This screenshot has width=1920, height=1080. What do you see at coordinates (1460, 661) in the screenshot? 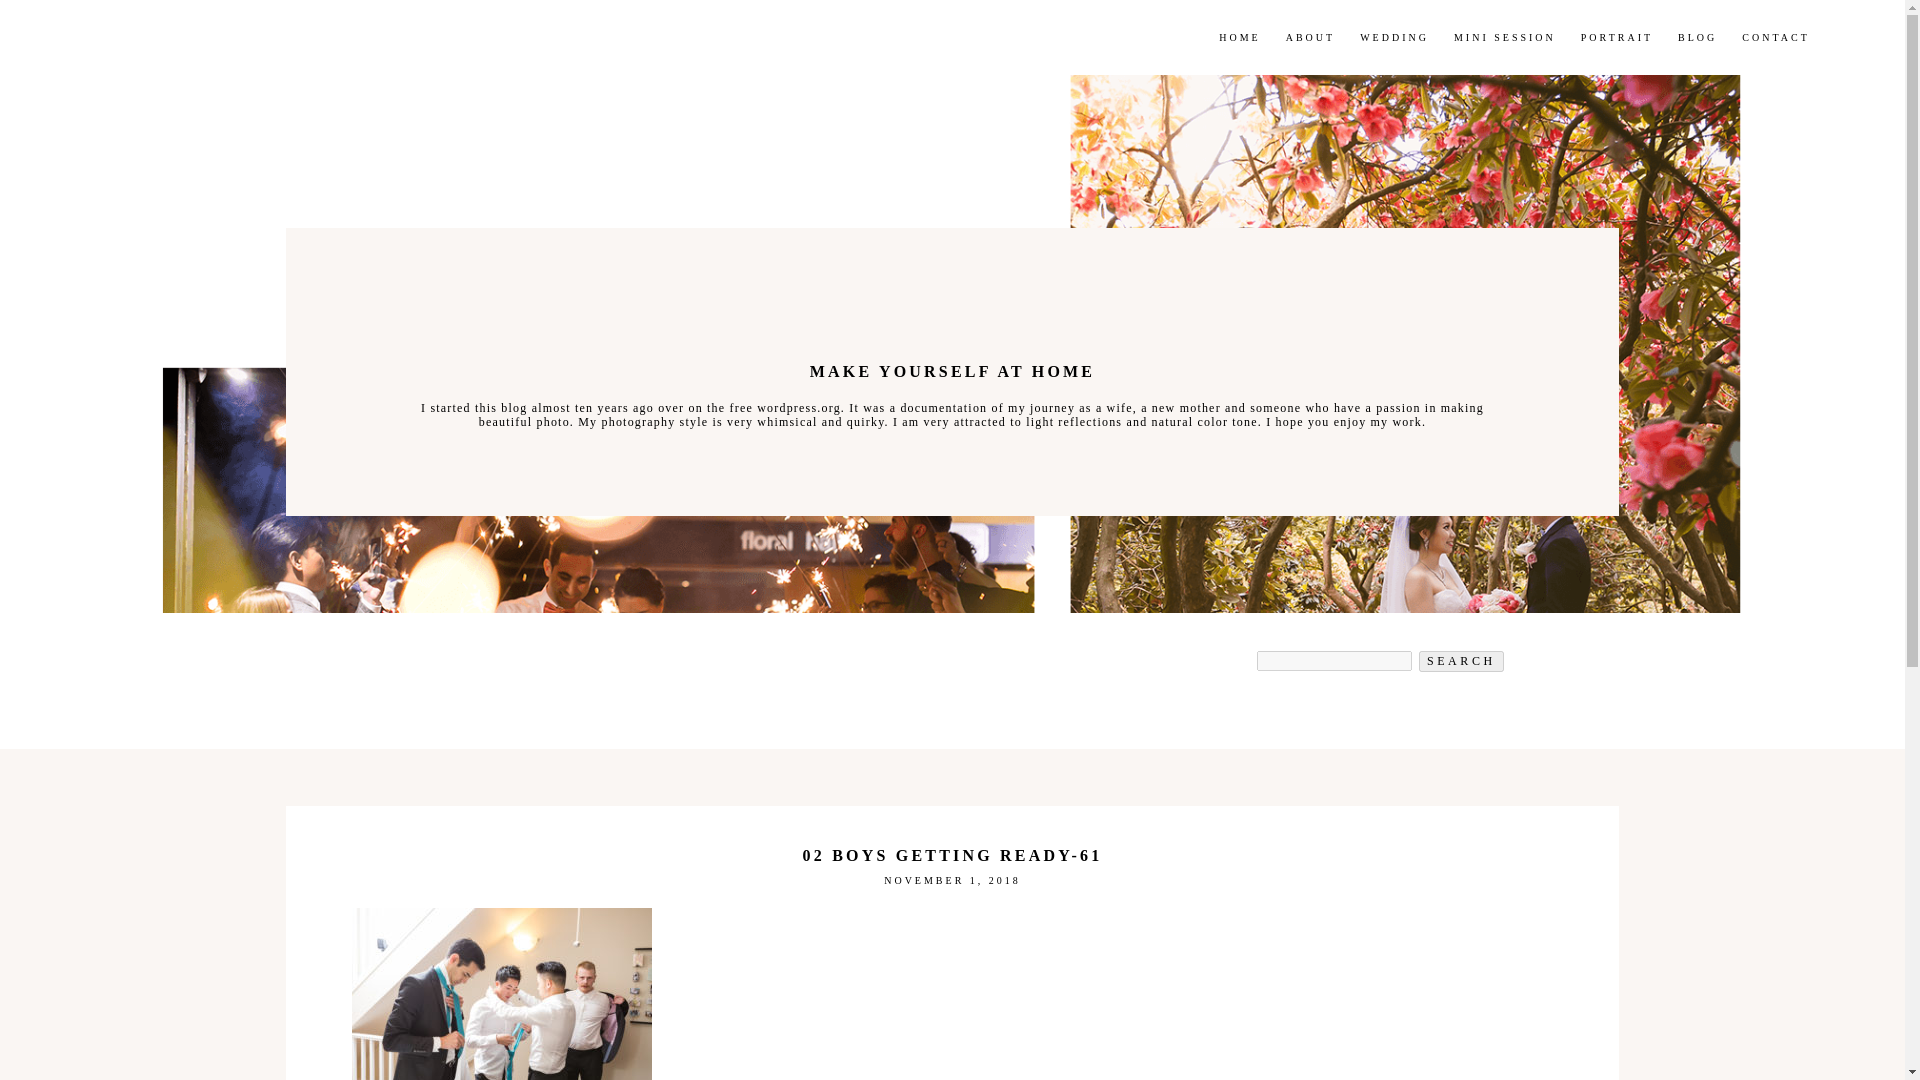
I see `ABOUT` at bounding box center [1460, 661].